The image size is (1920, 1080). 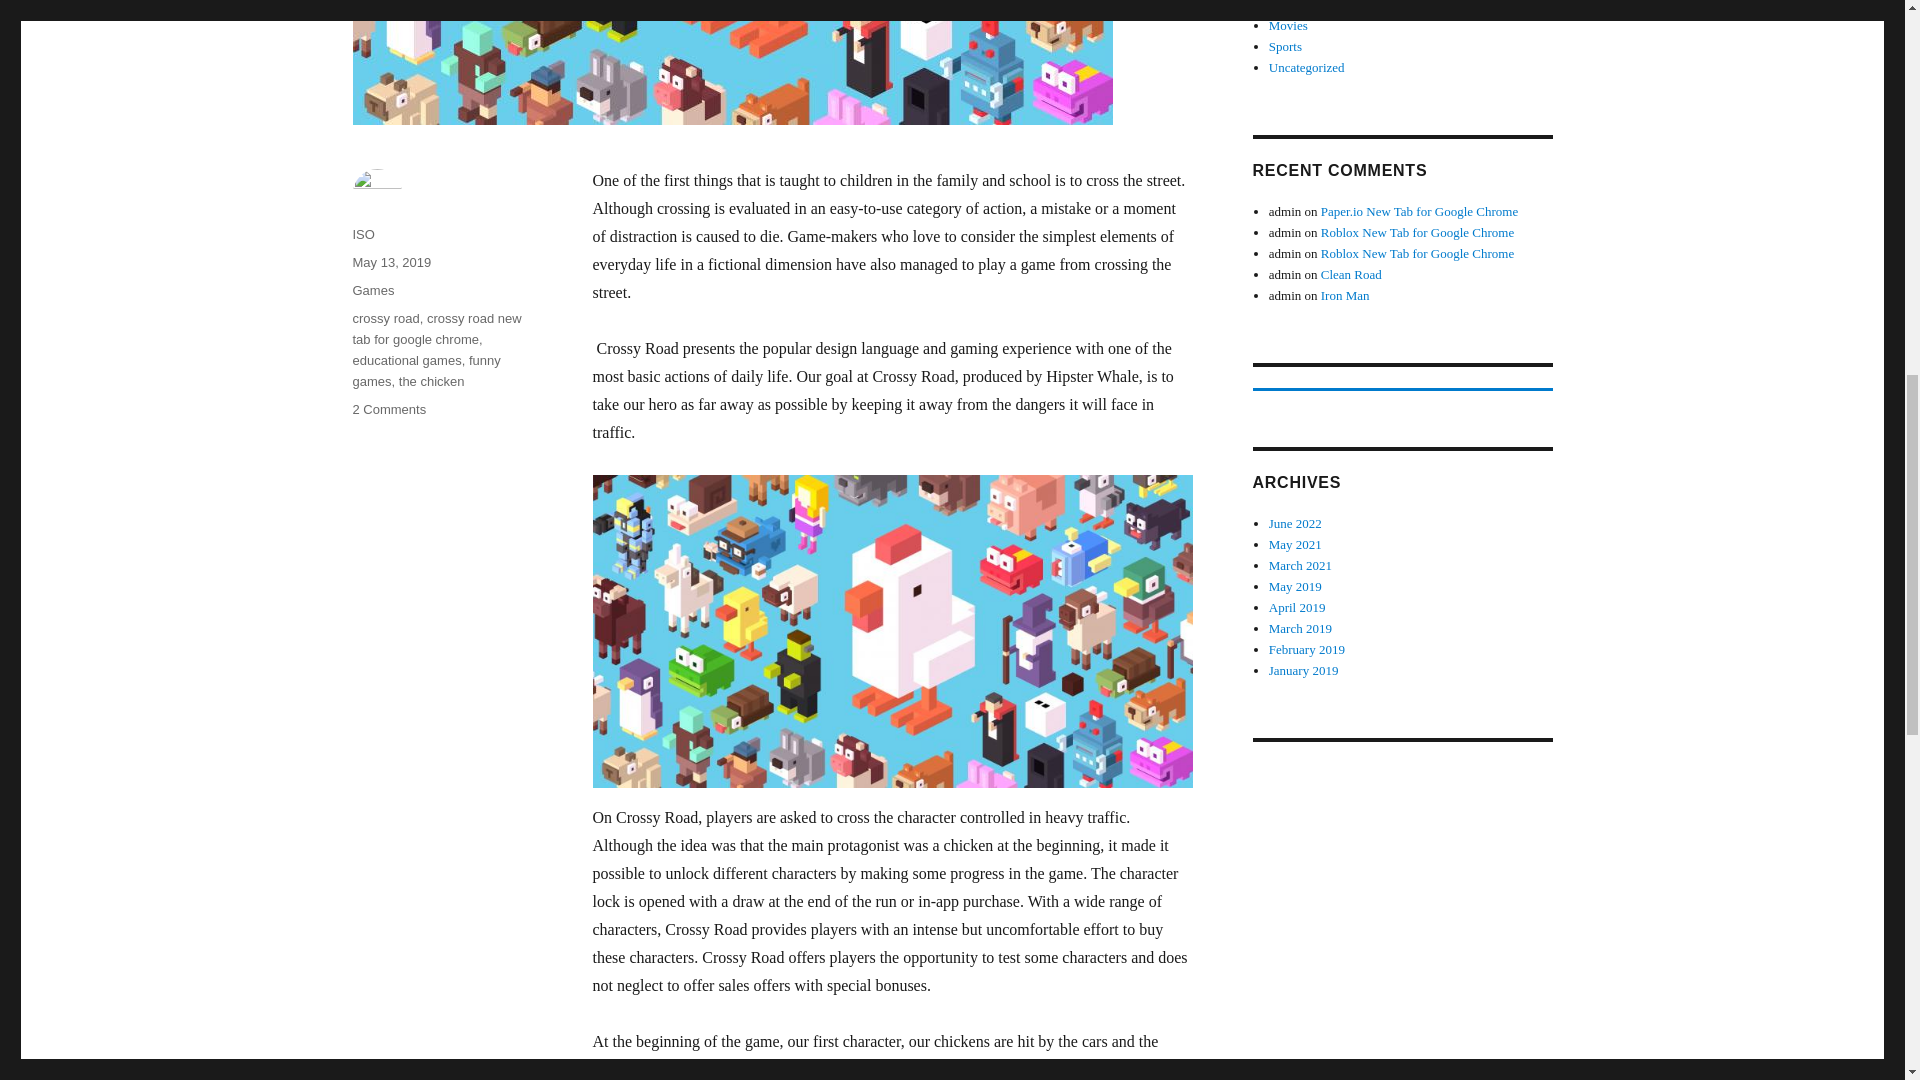 I want to click on Paper.io New Tab for Google Chrome, so click(x=1419, y=212).